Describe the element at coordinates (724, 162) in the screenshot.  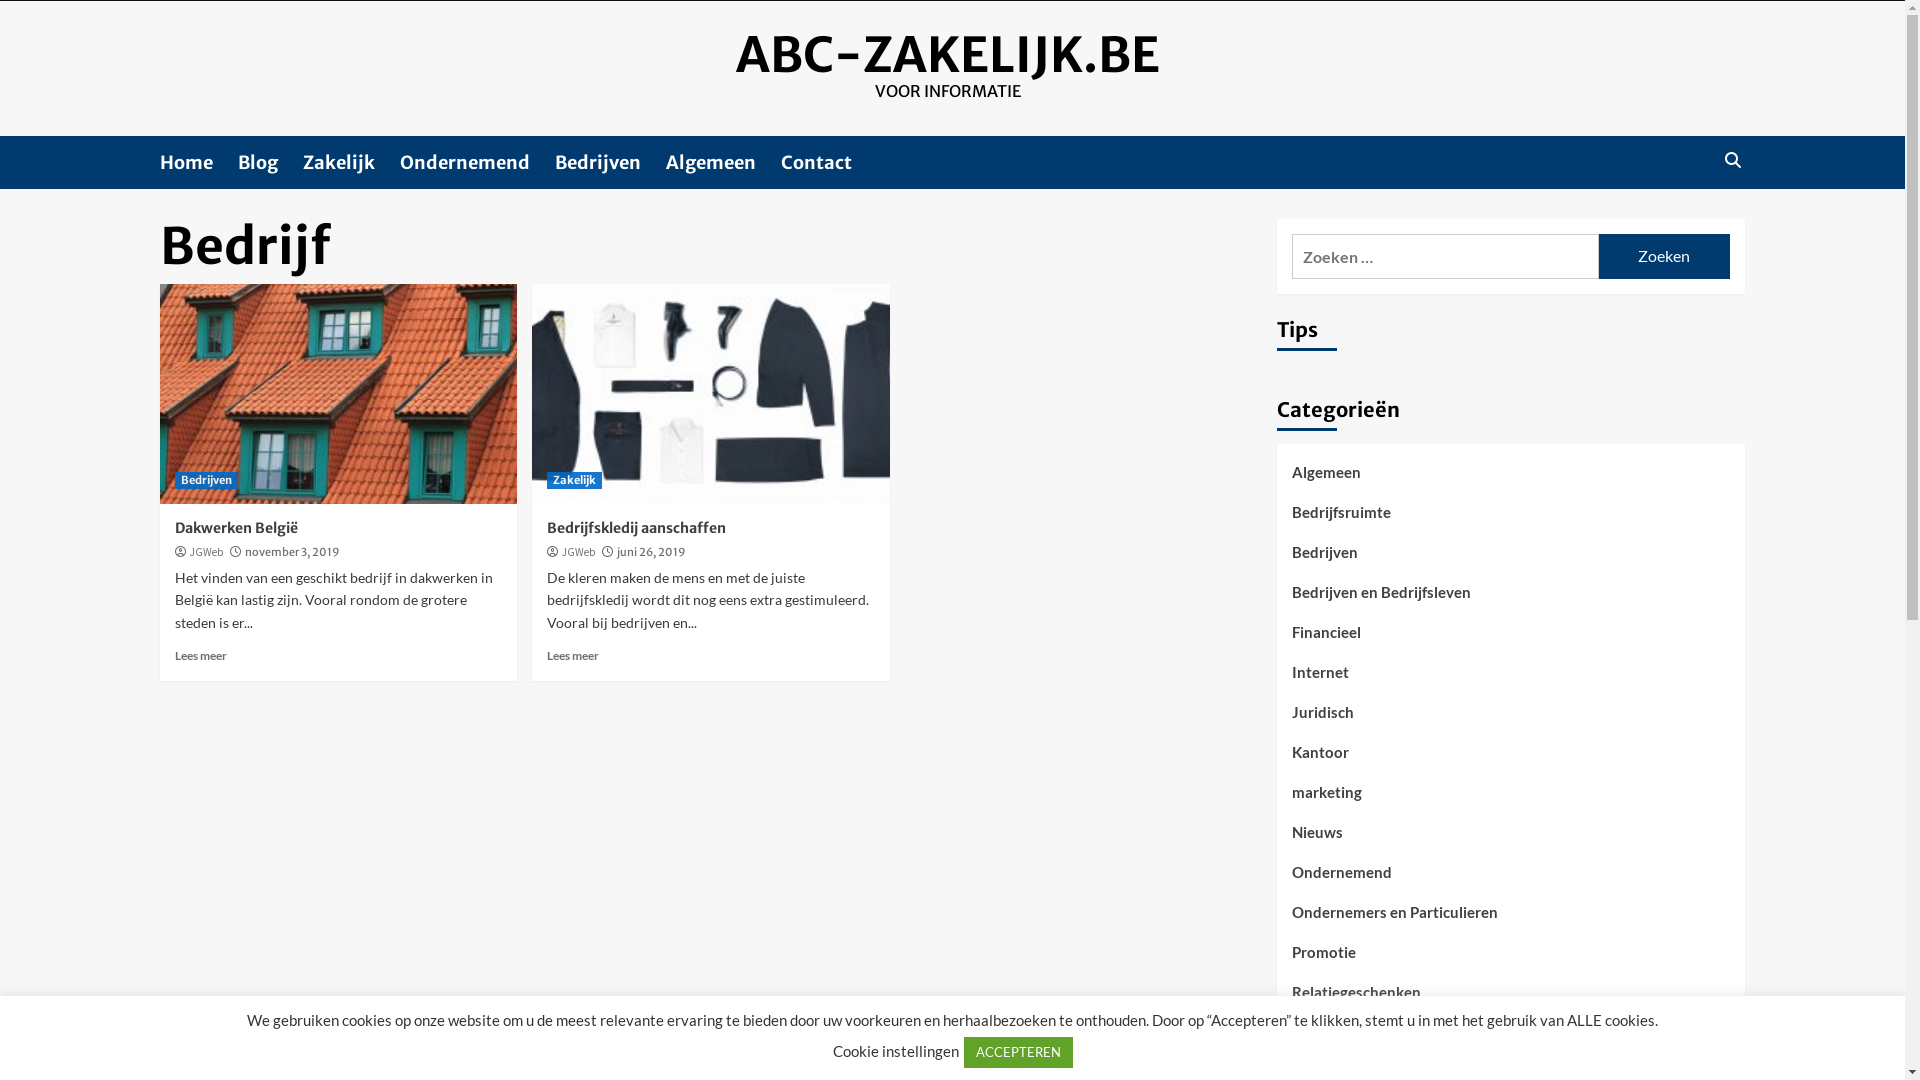
I see `Algemeen` at that location.